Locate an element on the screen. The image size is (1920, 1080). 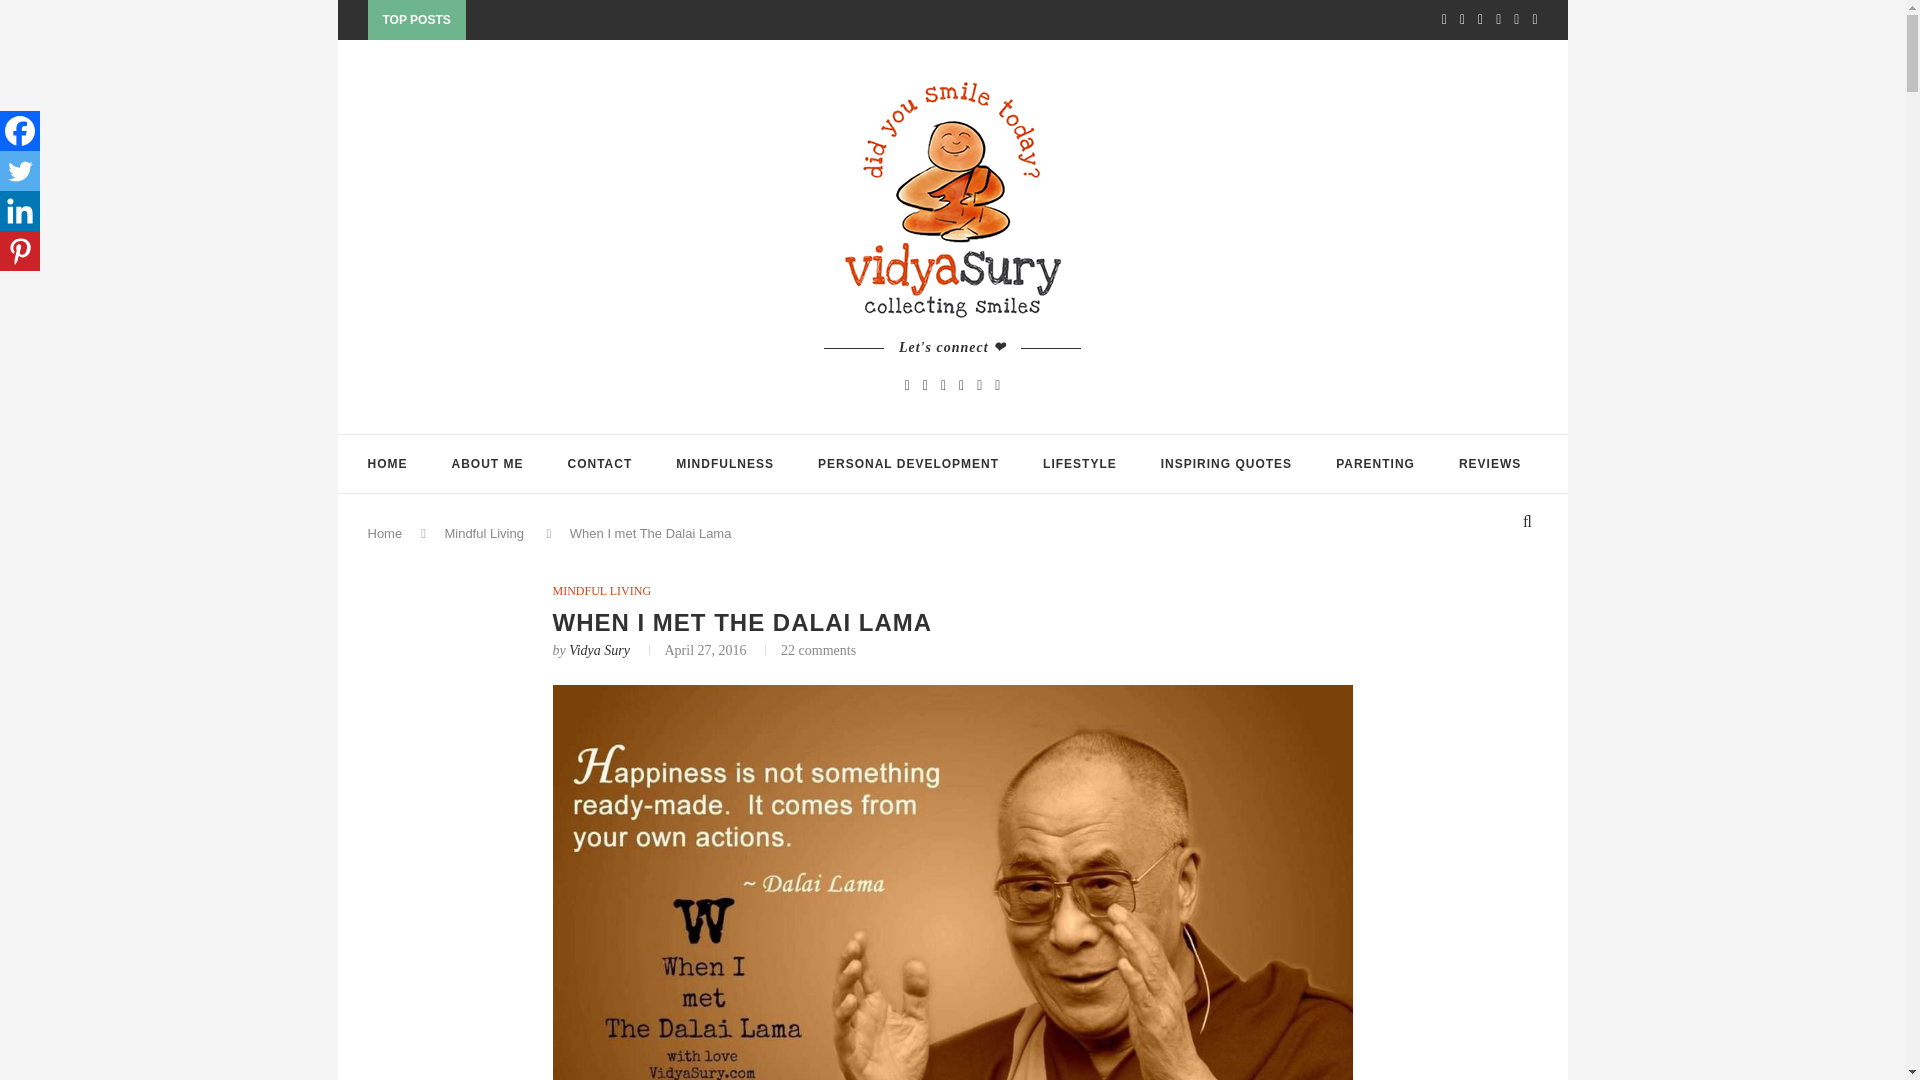
Pinterest is located at coordinates (20, 251).